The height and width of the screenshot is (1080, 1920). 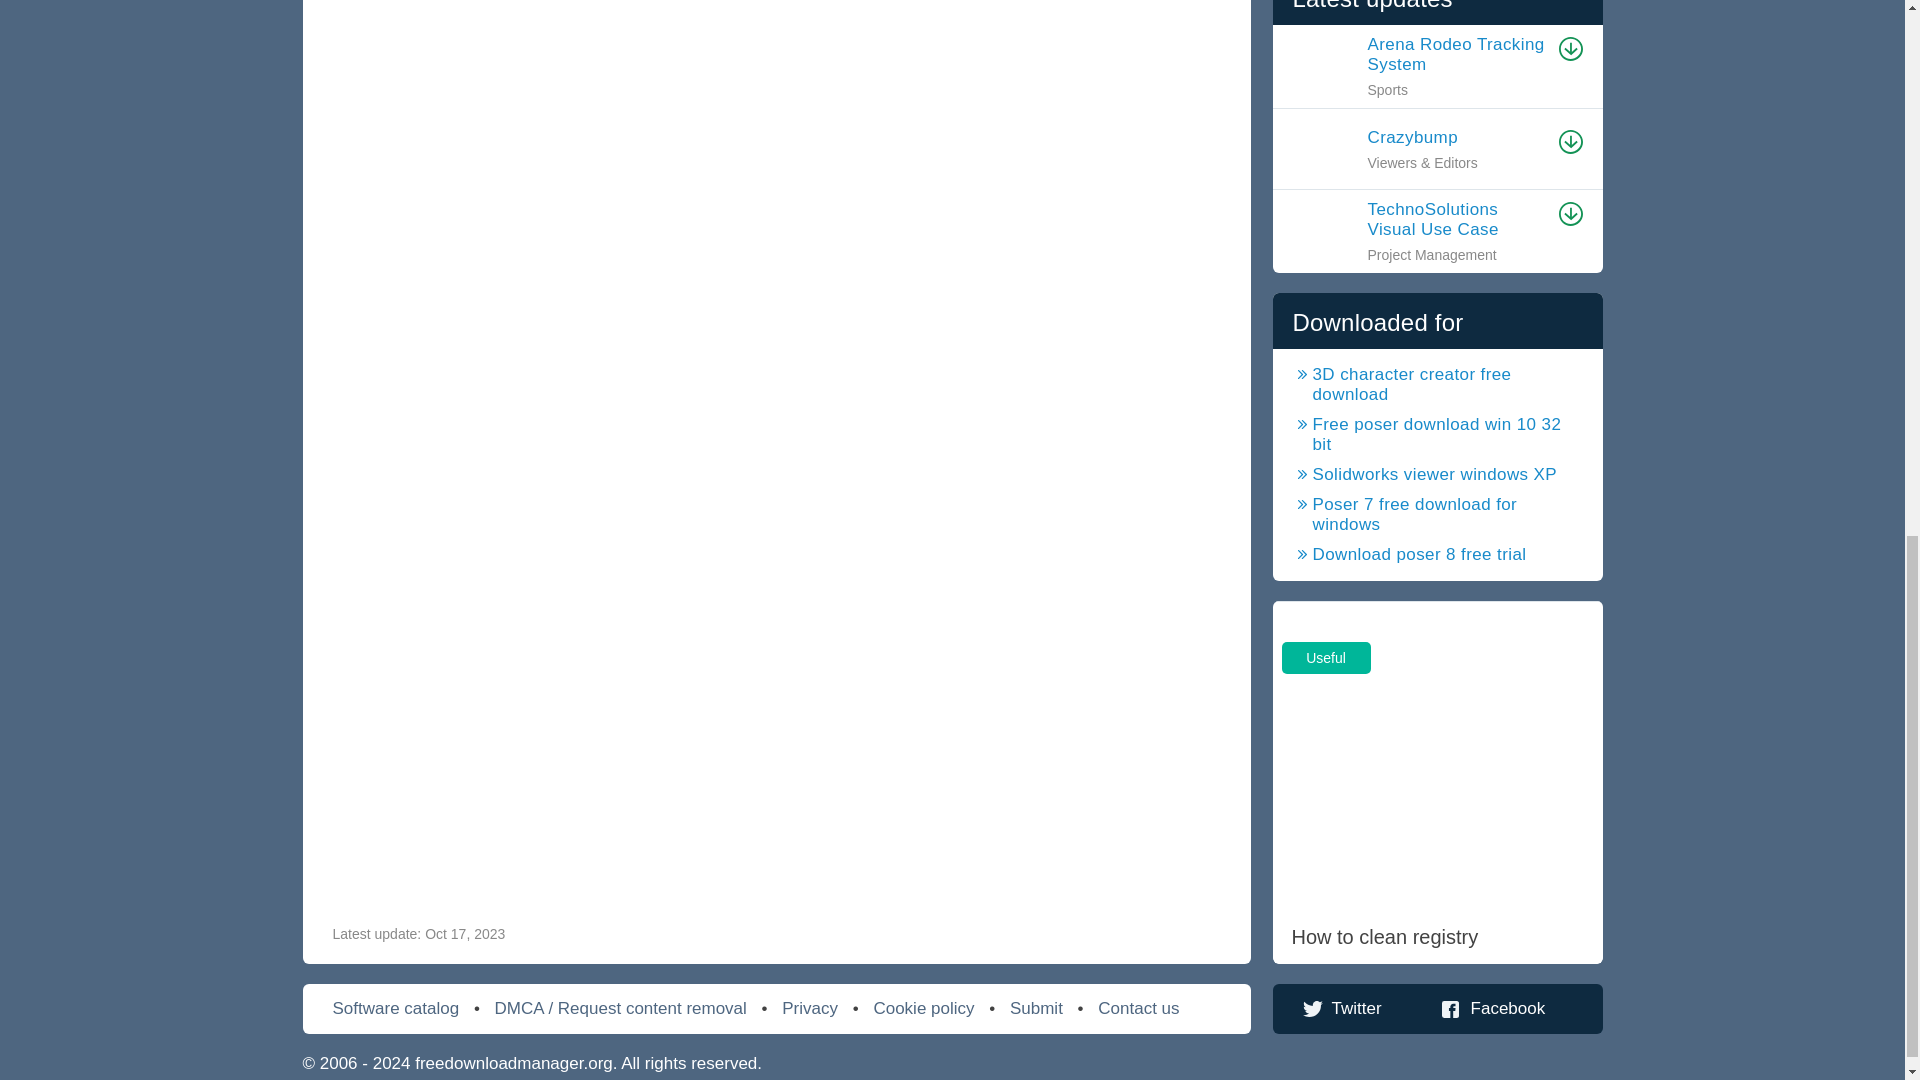 What do you see at coordinates (1437, 514) in the screenshot?
I see `poser 7 free download for windows` at bounding box center [1437, 514].